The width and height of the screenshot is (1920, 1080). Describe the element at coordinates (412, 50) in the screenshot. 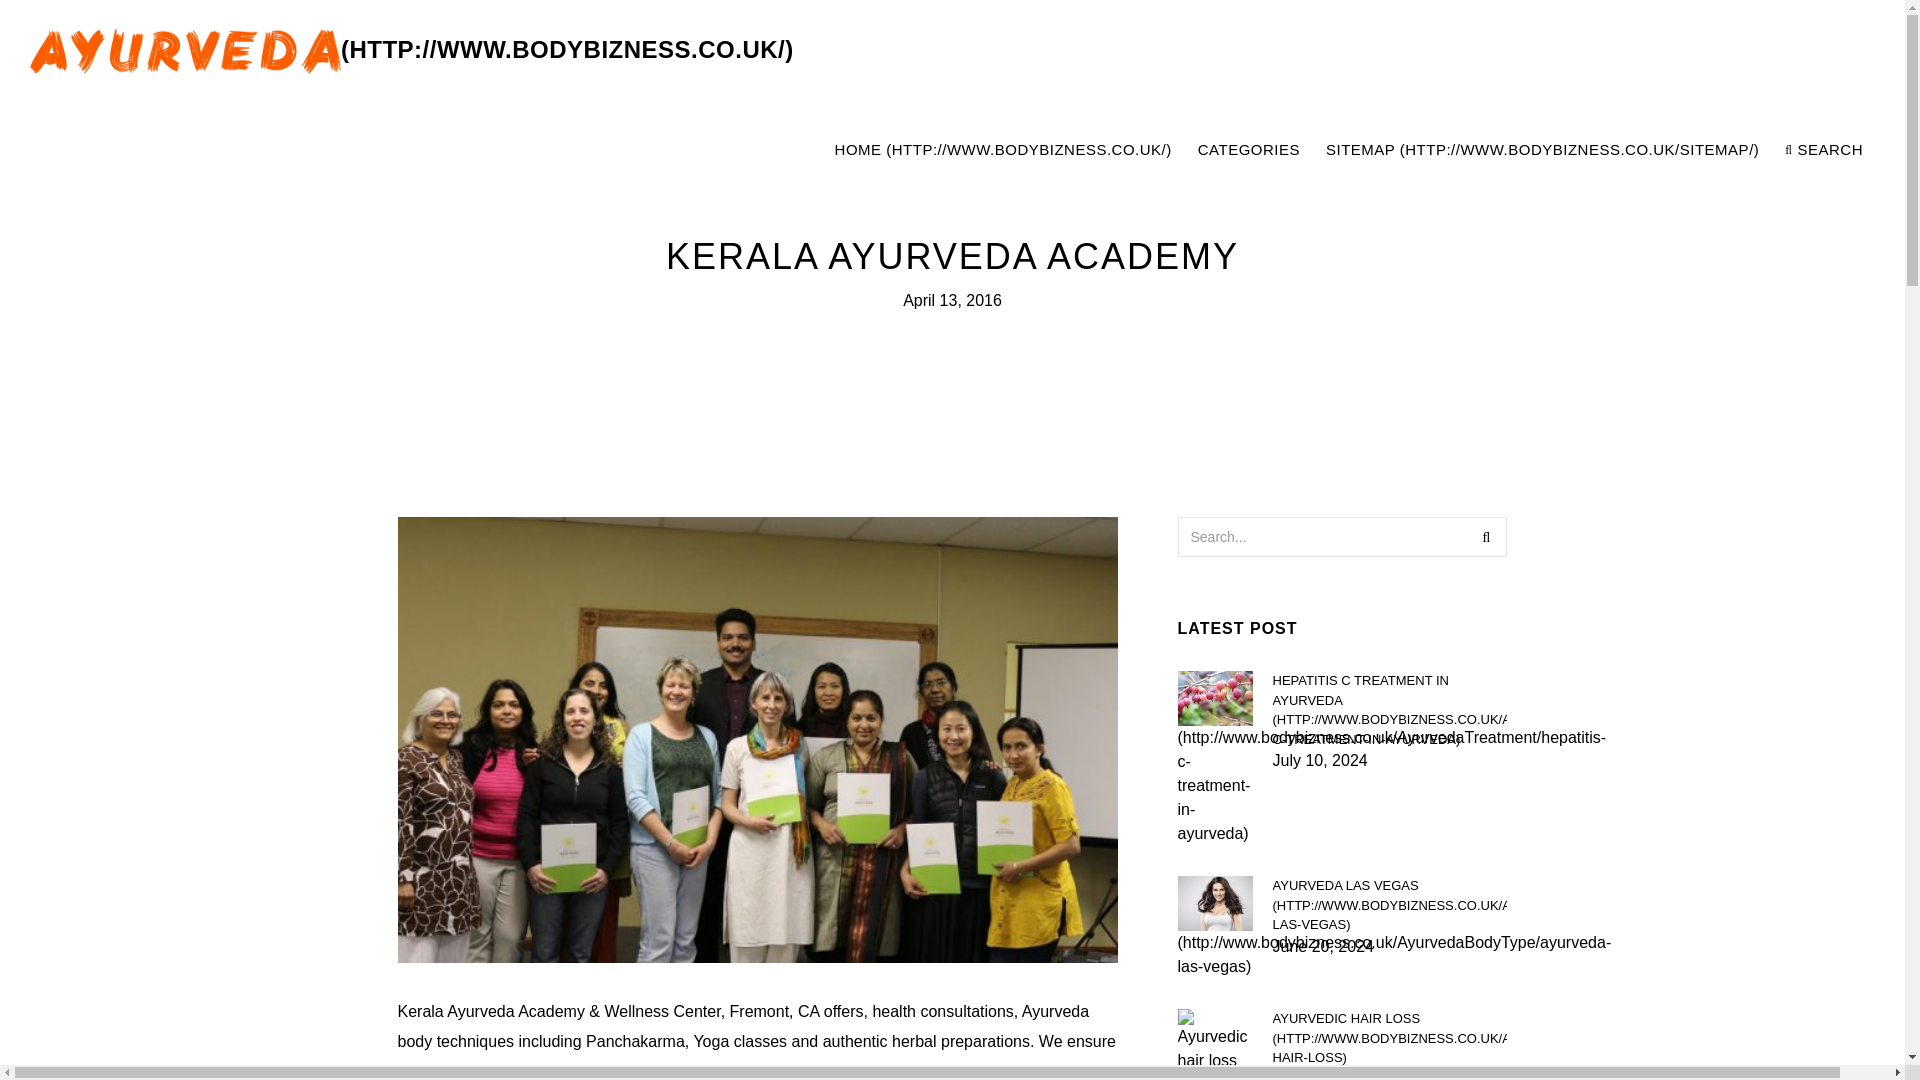

I see `Ayurveda` at that location.